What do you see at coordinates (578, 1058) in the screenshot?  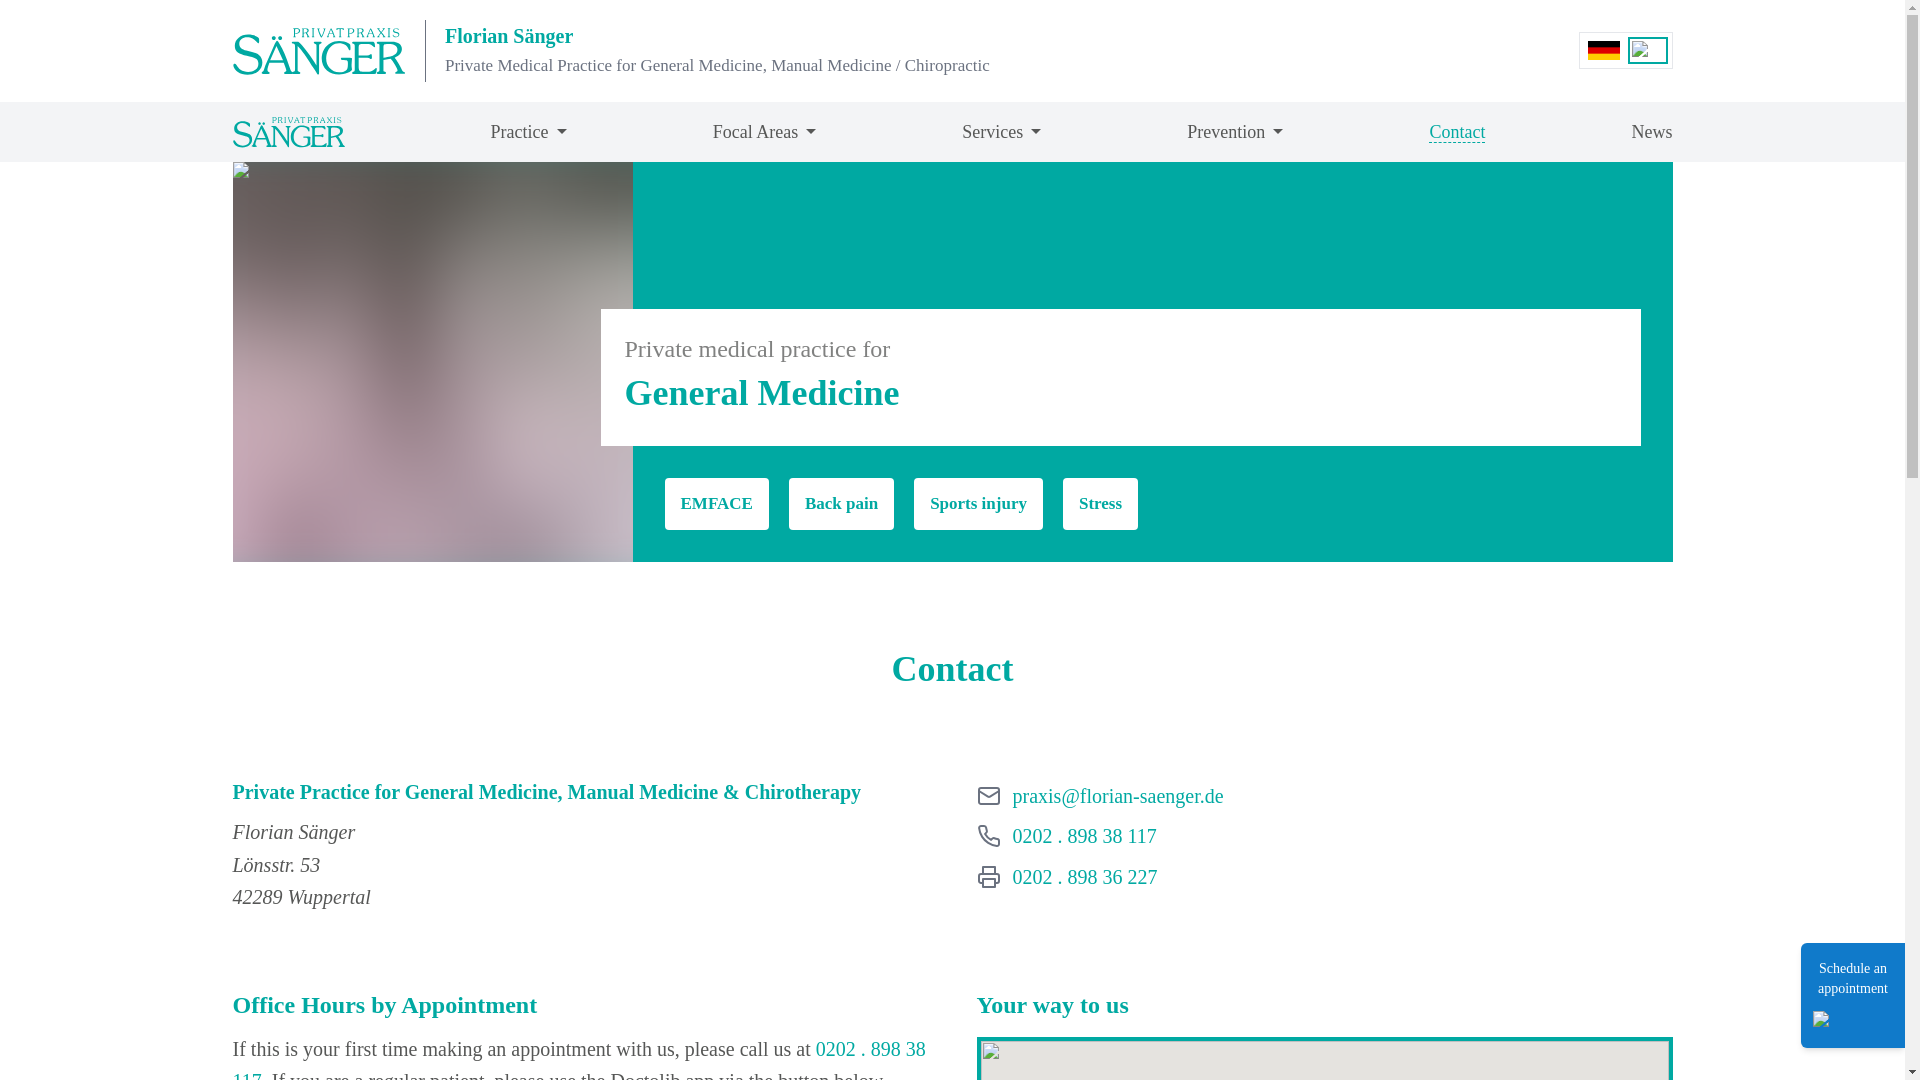 I see `en` at bounding box center [578, 1058].